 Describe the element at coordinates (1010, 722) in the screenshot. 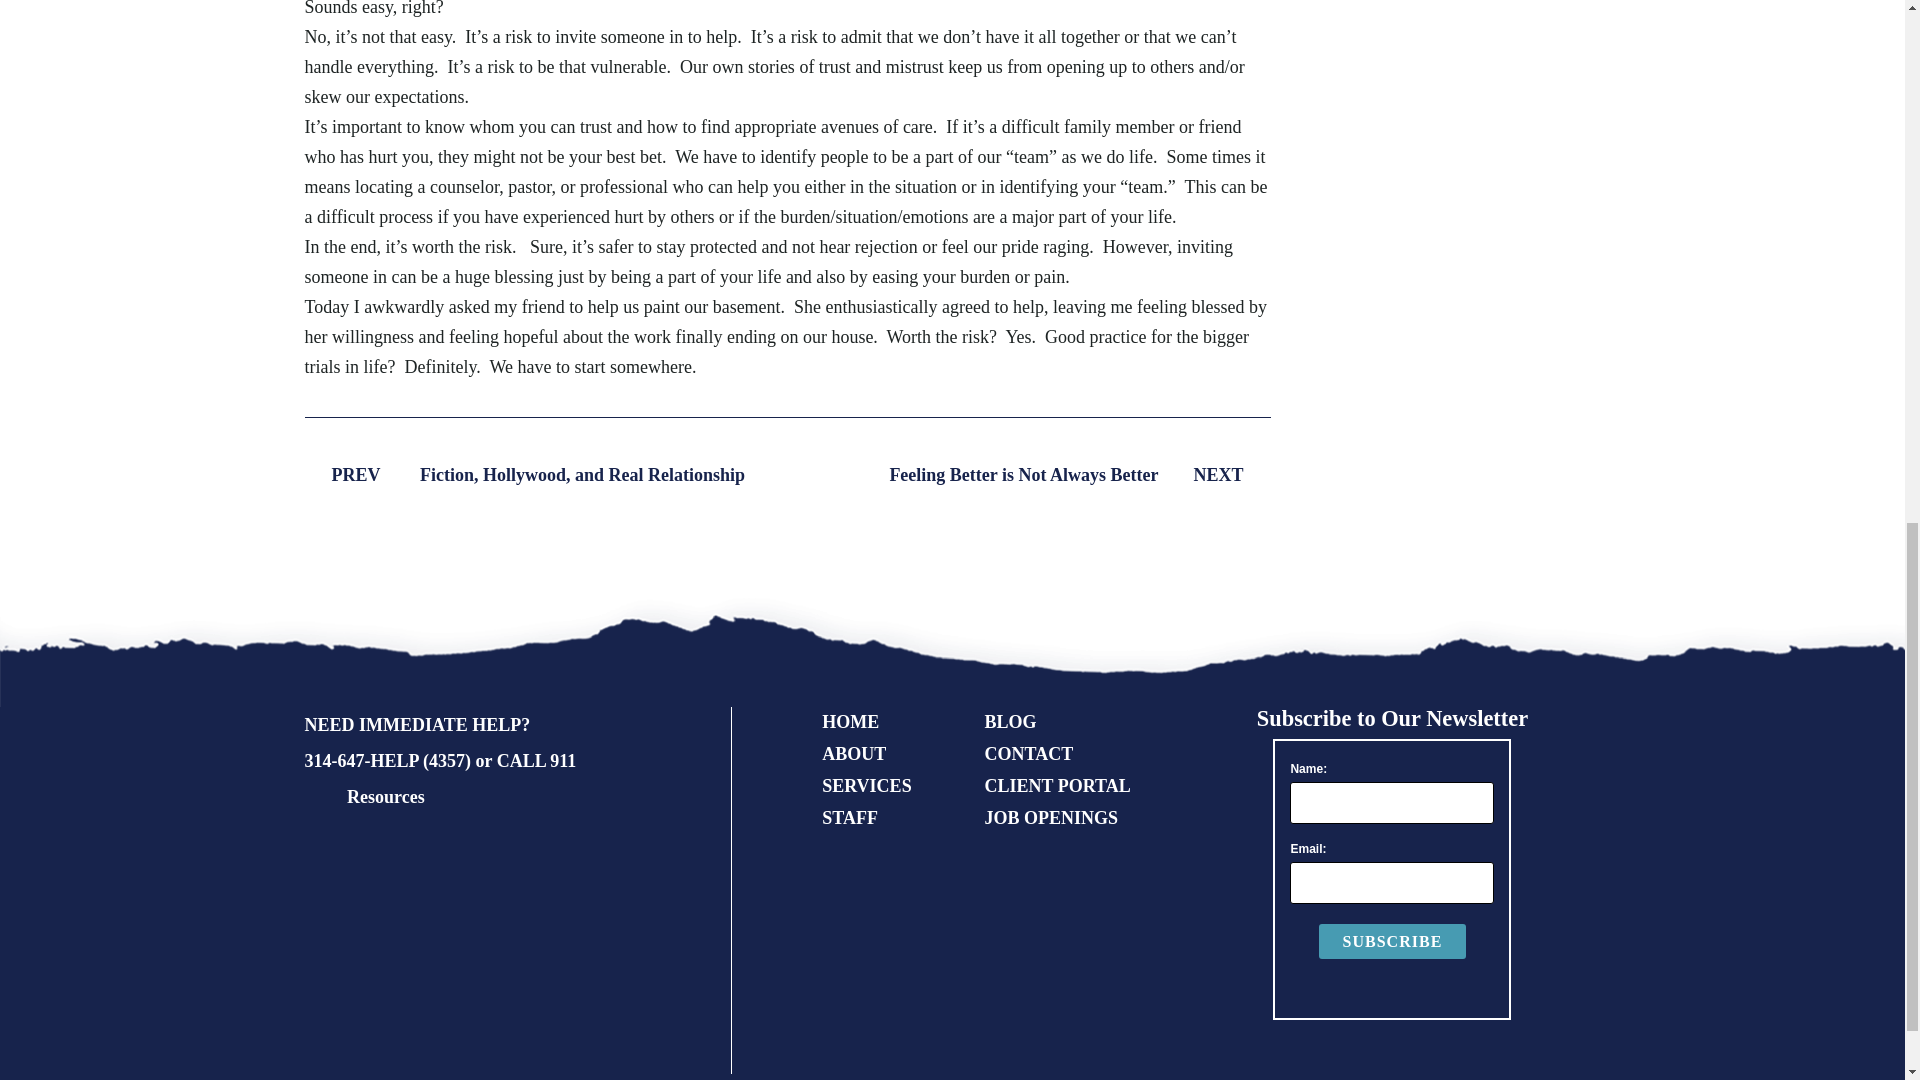

I see `BLOG` at that location.